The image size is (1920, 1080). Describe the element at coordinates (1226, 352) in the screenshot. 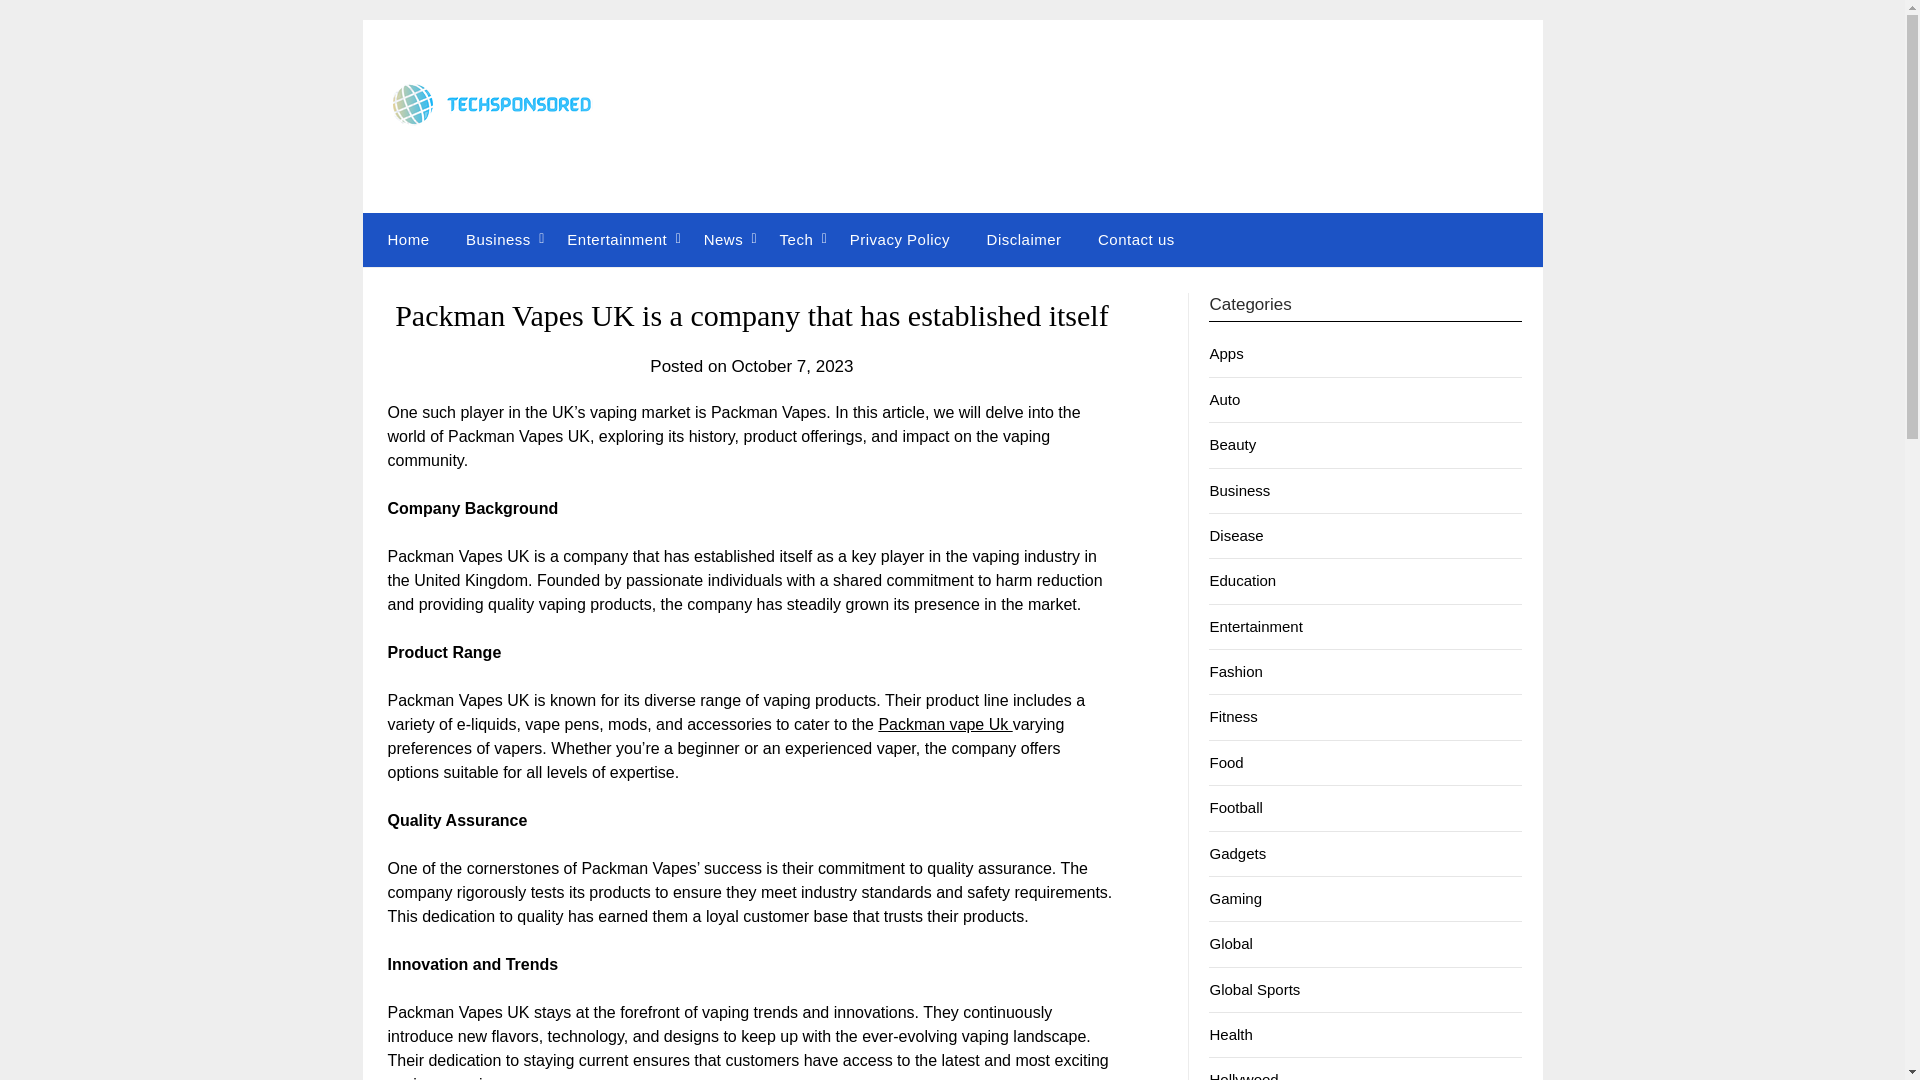

I see `Apps` at that location.